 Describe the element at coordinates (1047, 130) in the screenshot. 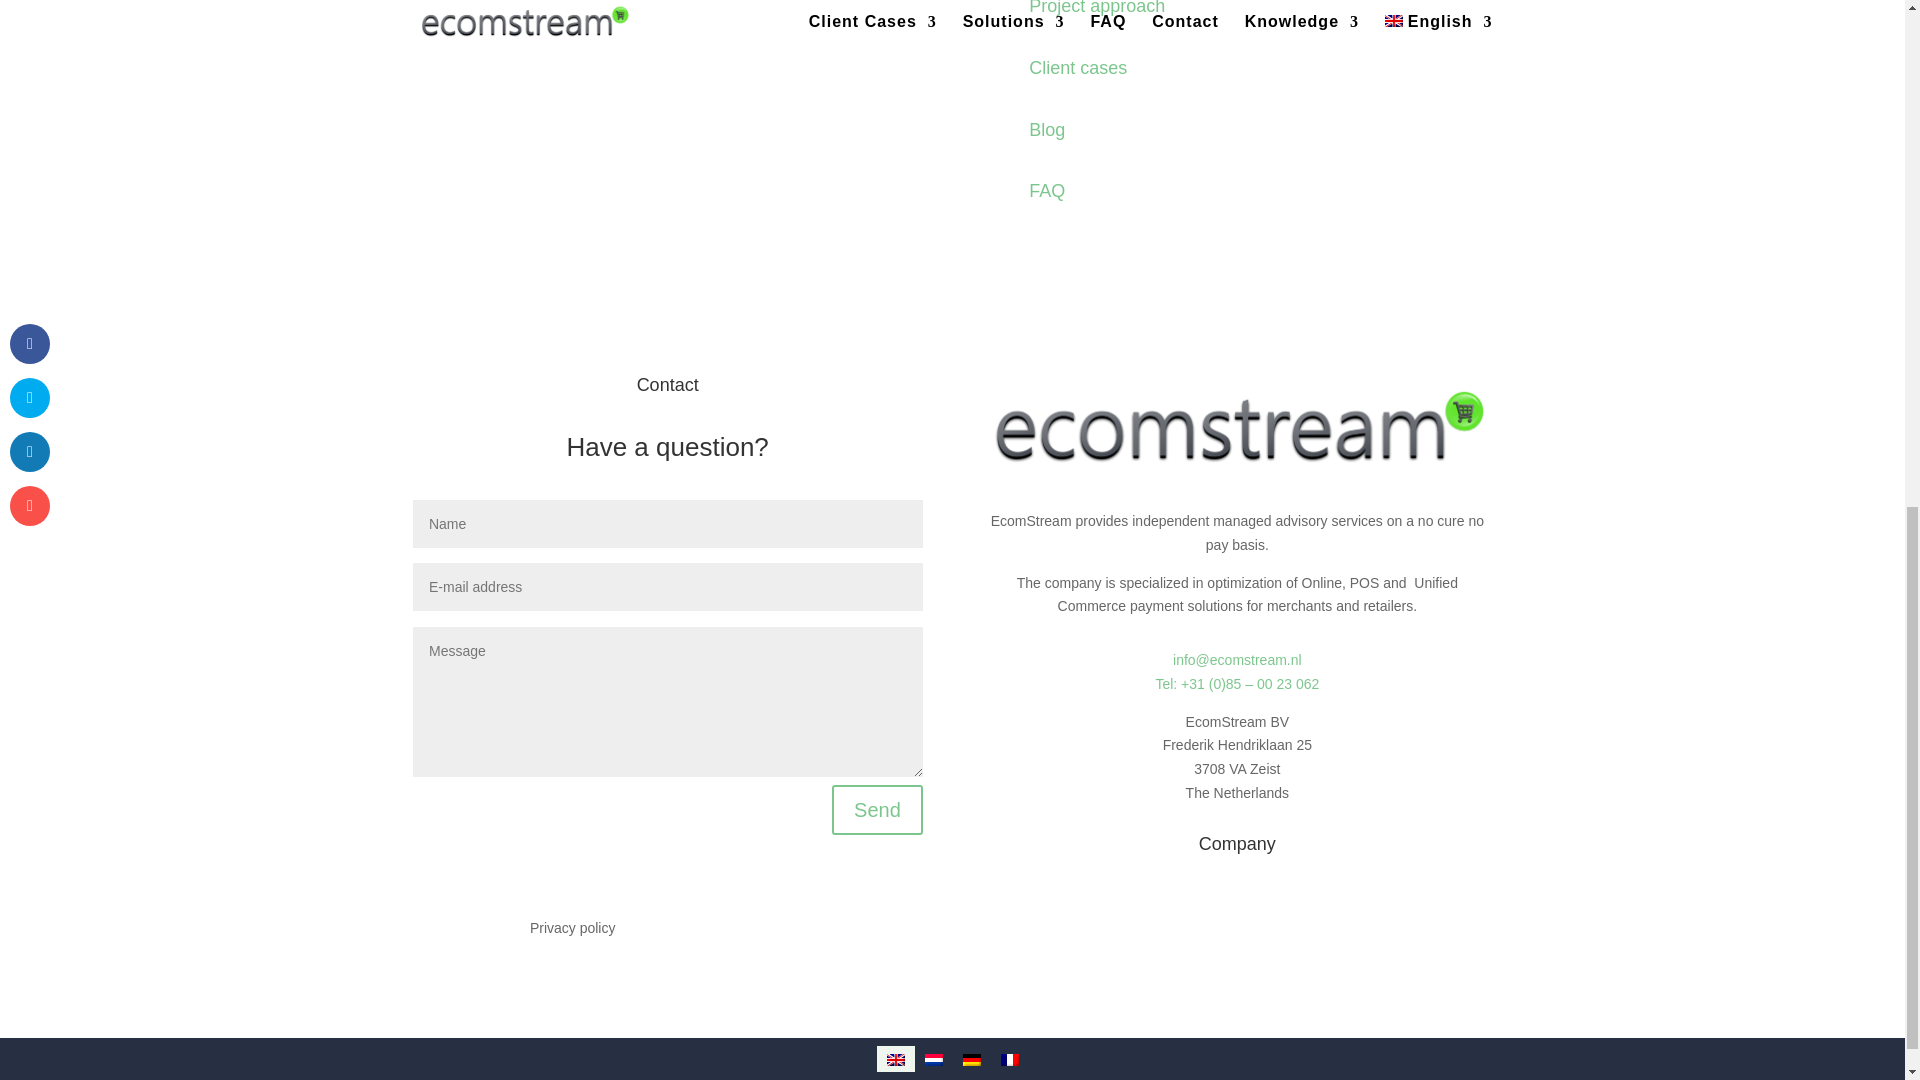

I see `Blog` at that location.